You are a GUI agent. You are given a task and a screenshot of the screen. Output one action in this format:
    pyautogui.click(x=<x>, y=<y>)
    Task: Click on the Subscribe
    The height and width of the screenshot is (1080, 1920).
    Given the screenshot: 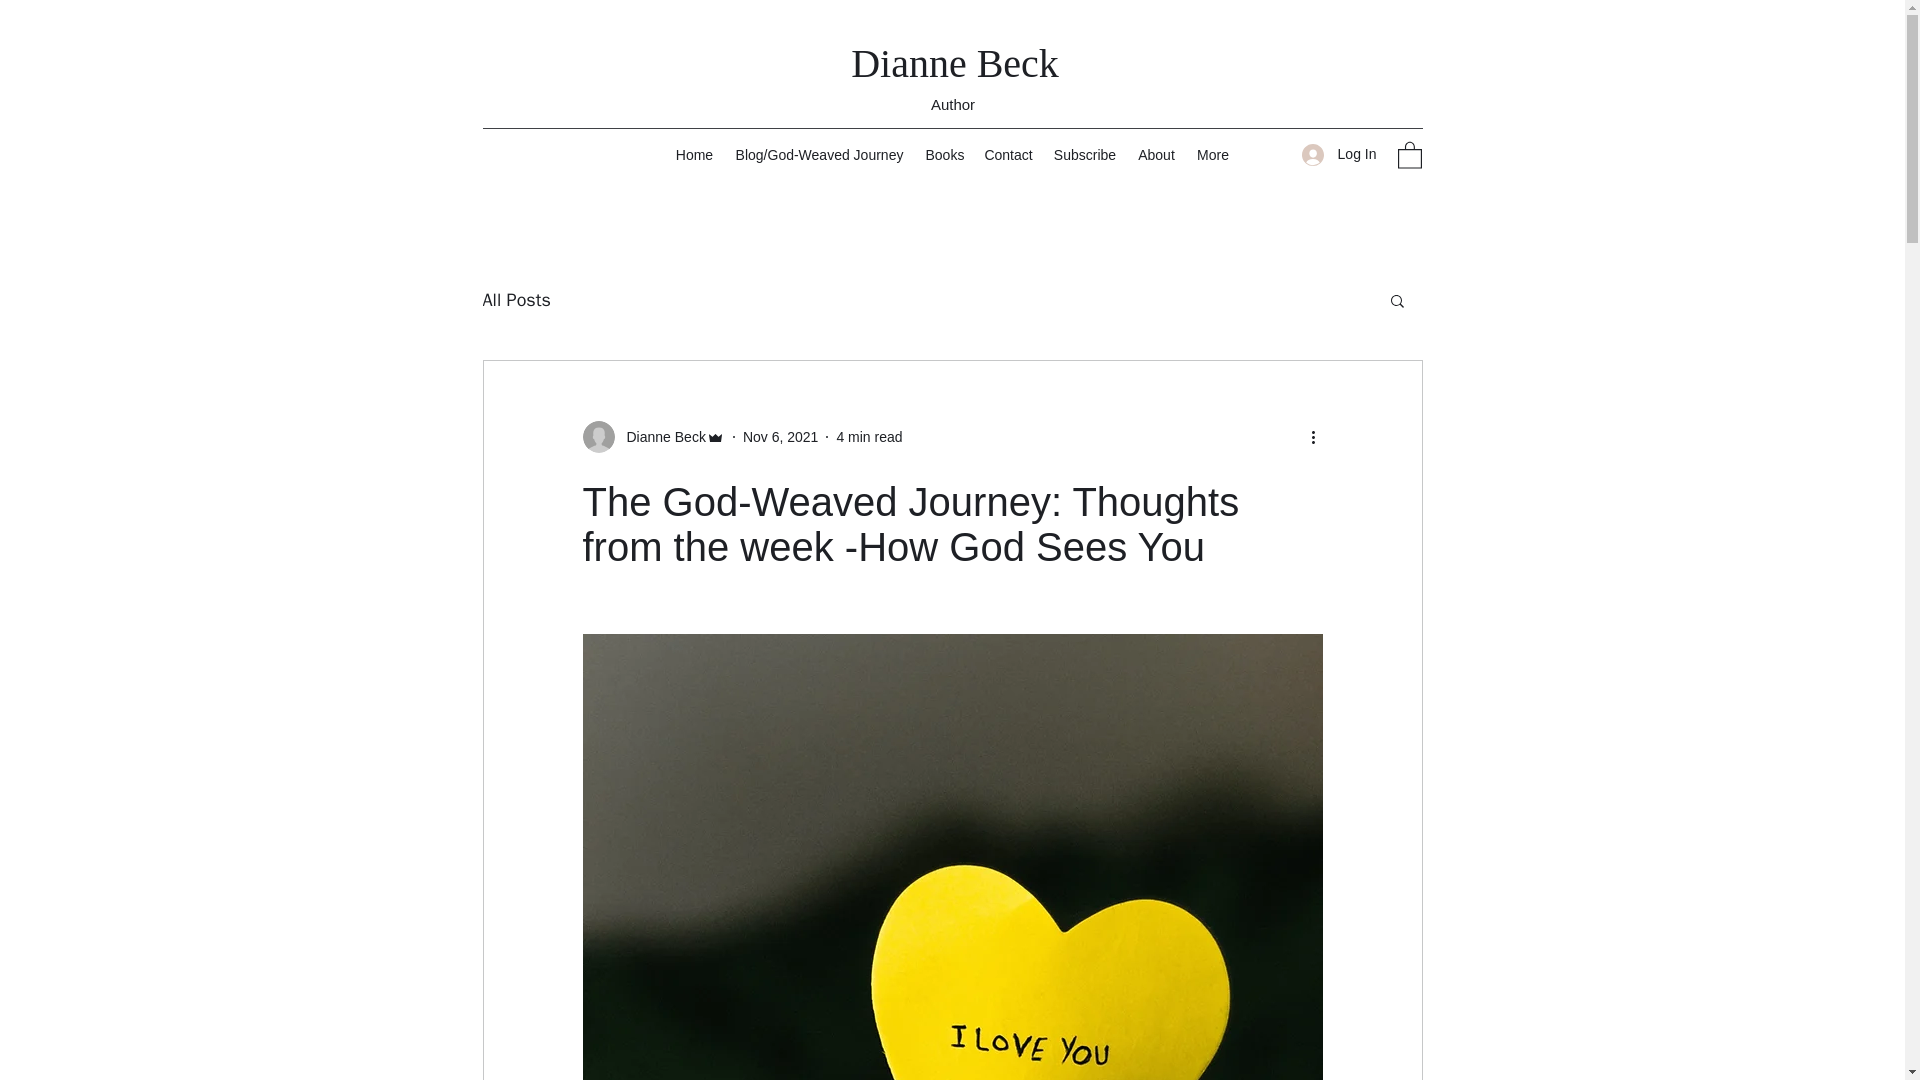 What is the action you would take?
    pyautogui.click(x=1086, y=154)
    